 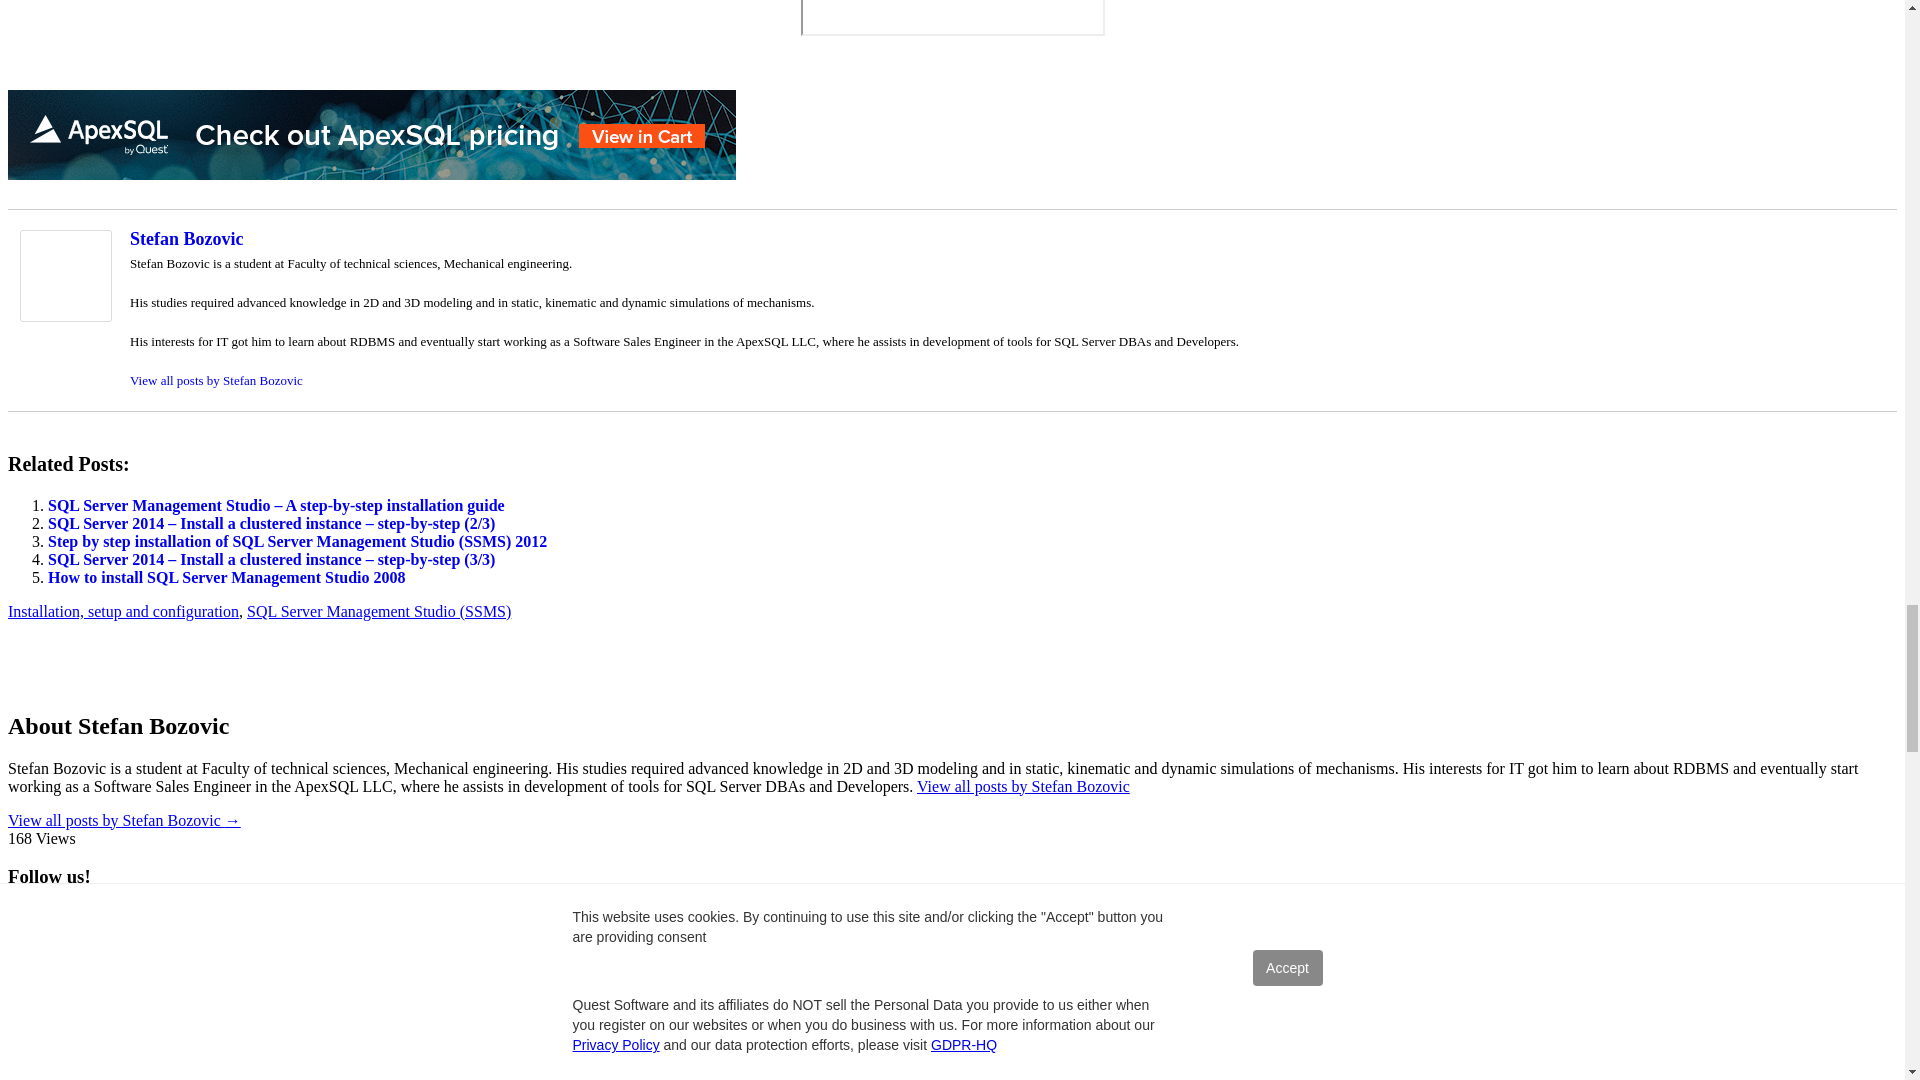 I want to click on Stefan Bozovic, so click(x=186, y=238).